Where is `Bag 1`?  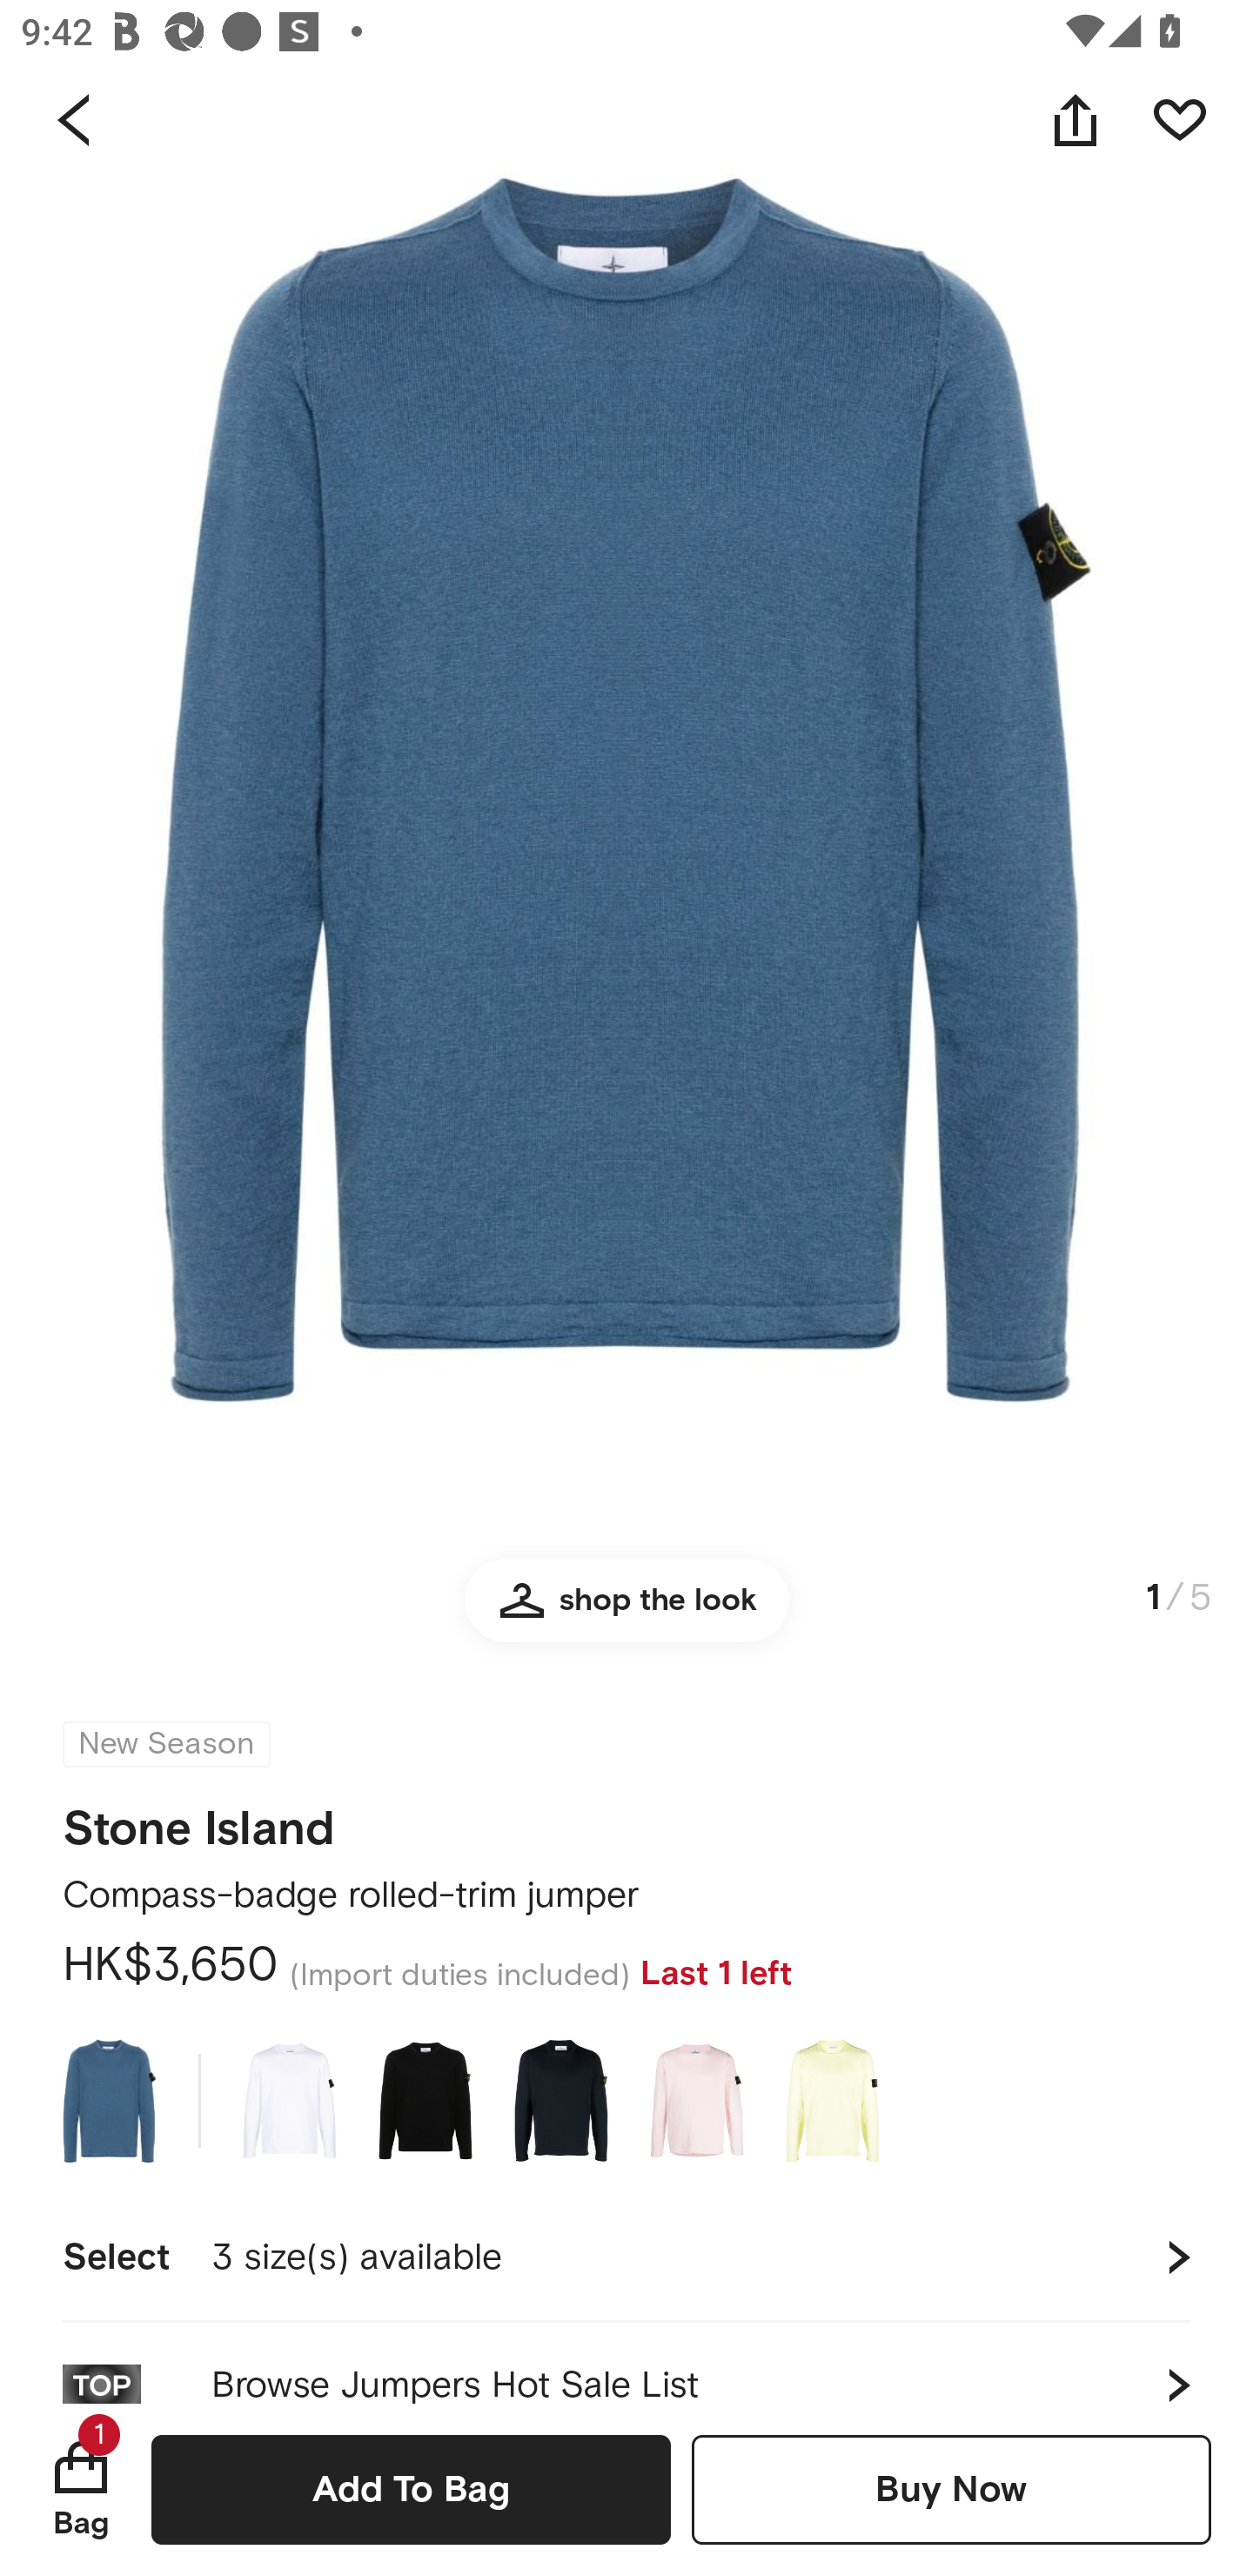 Bag 1 is located at coordinates (81, 2489).